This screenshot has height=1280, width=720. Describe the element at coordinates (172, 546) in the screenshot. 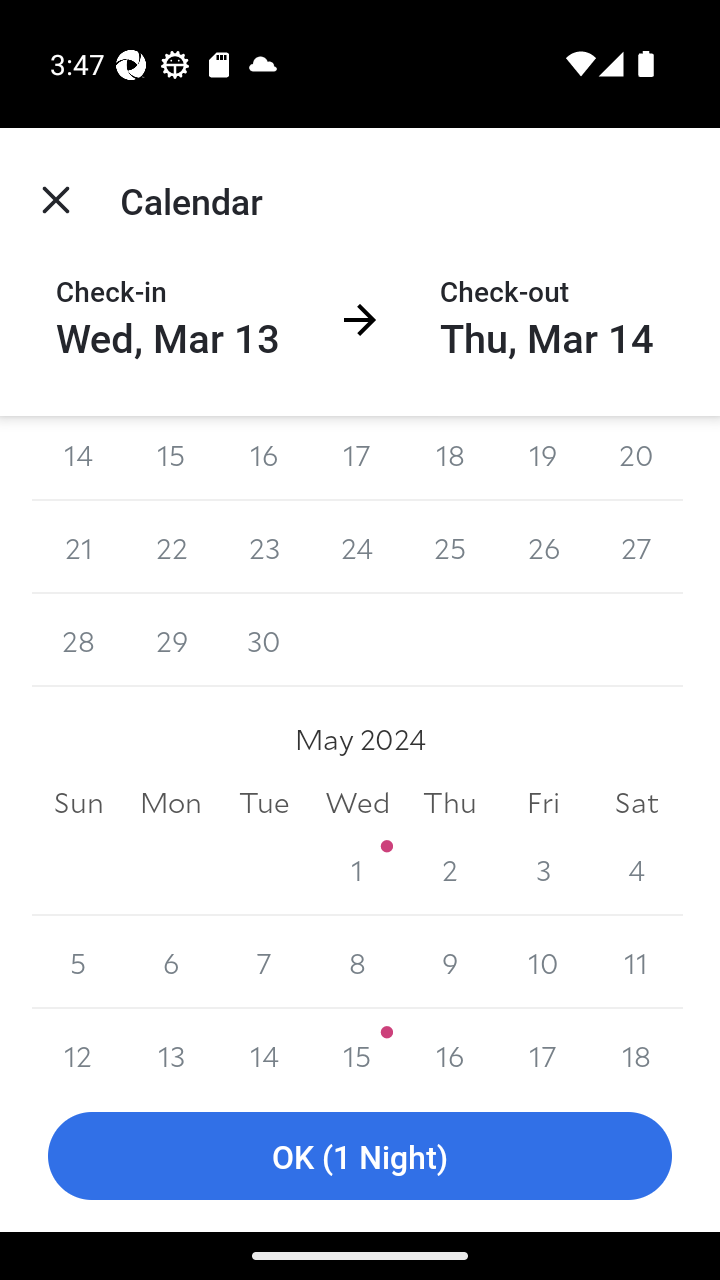

I see `22 22 April 2024` at that location.